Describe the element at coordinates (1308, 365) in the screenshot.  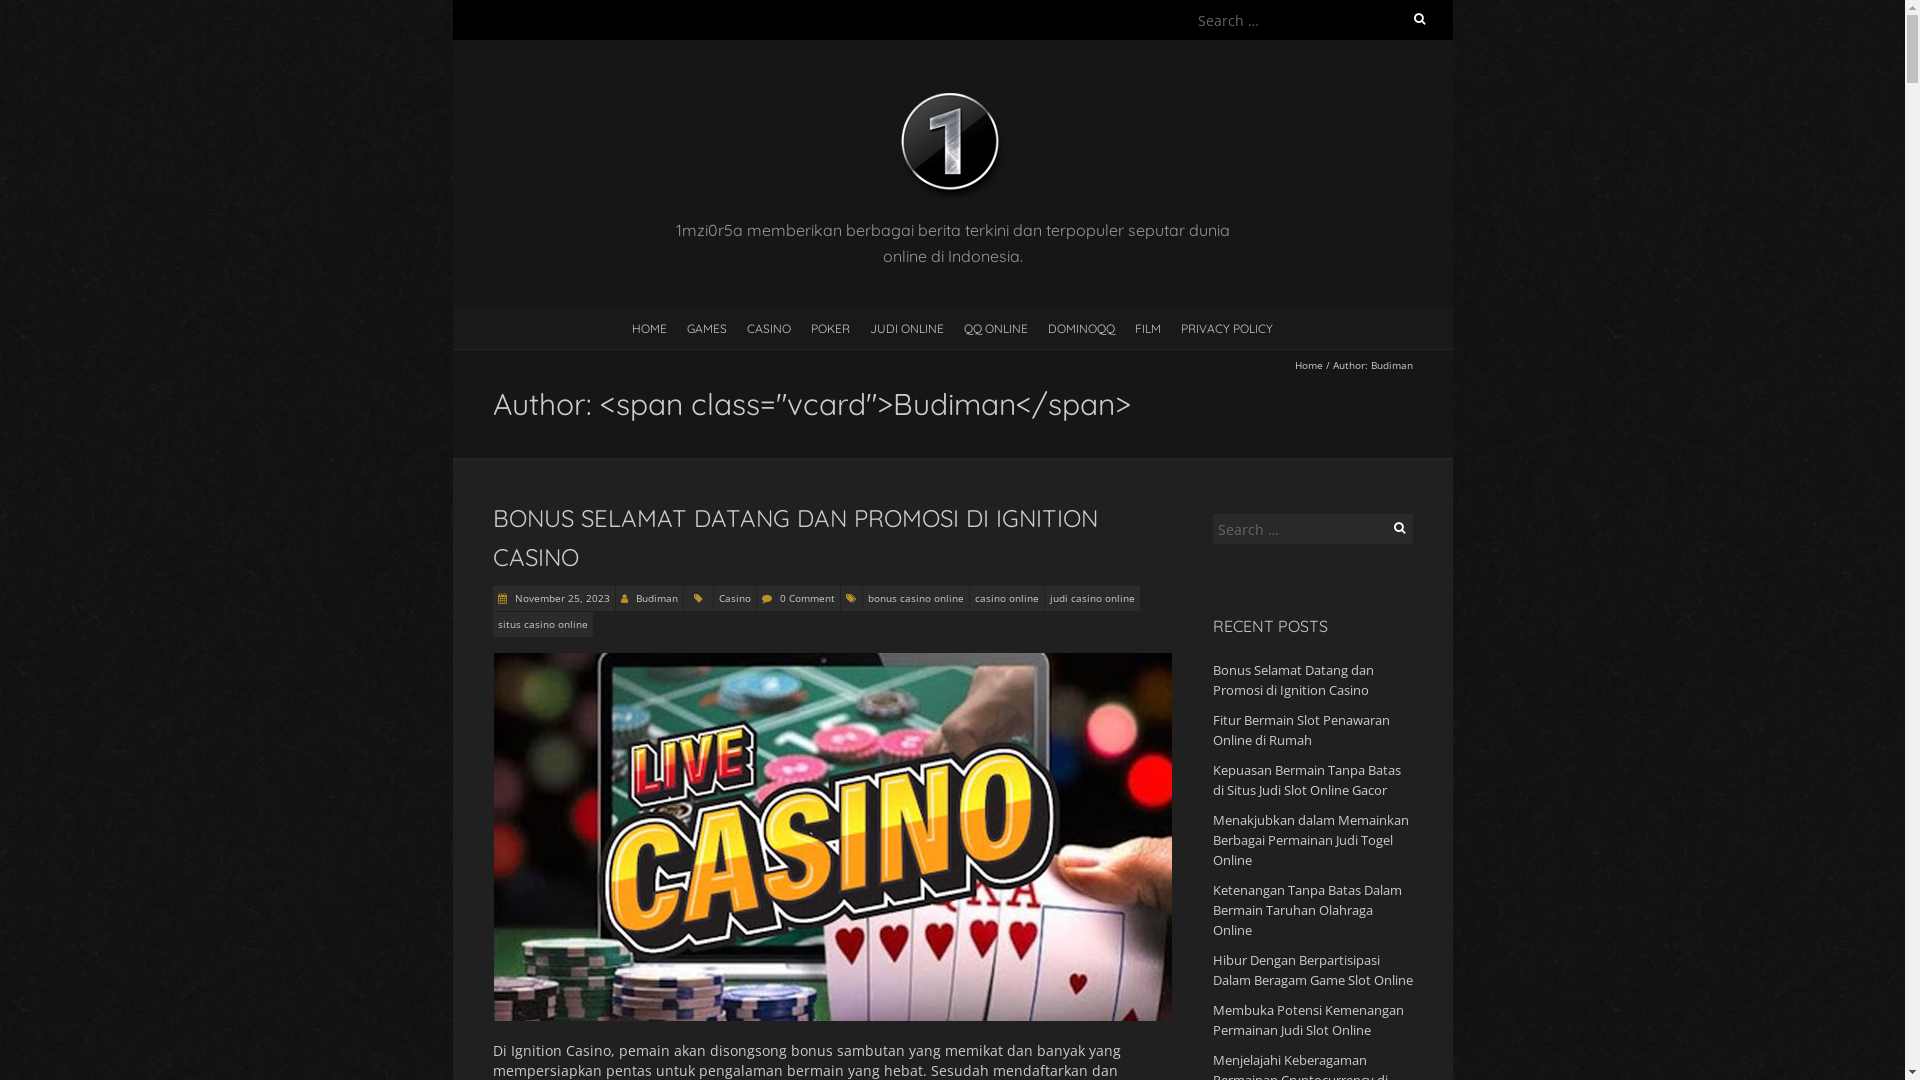
I see `Home` at that location.